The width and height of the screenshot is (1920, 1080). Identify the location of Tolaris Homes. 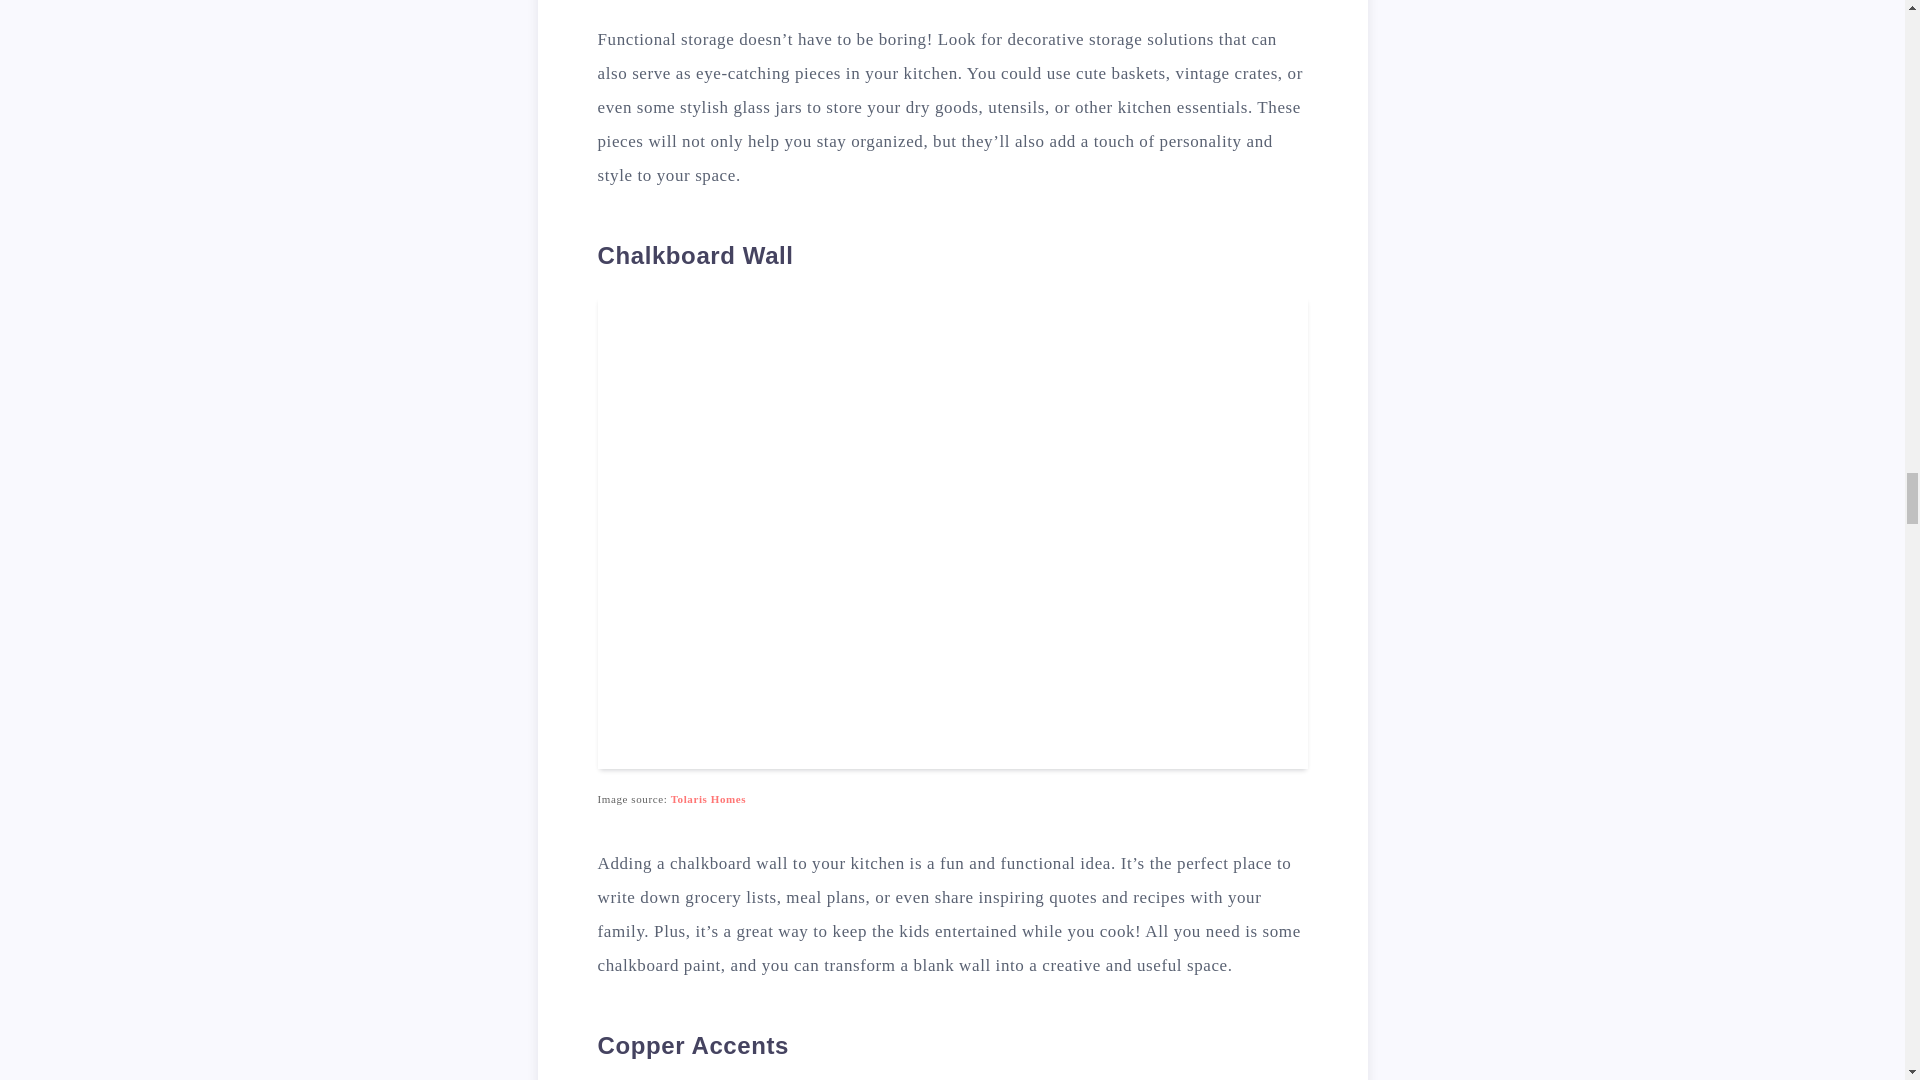
(708, 798).